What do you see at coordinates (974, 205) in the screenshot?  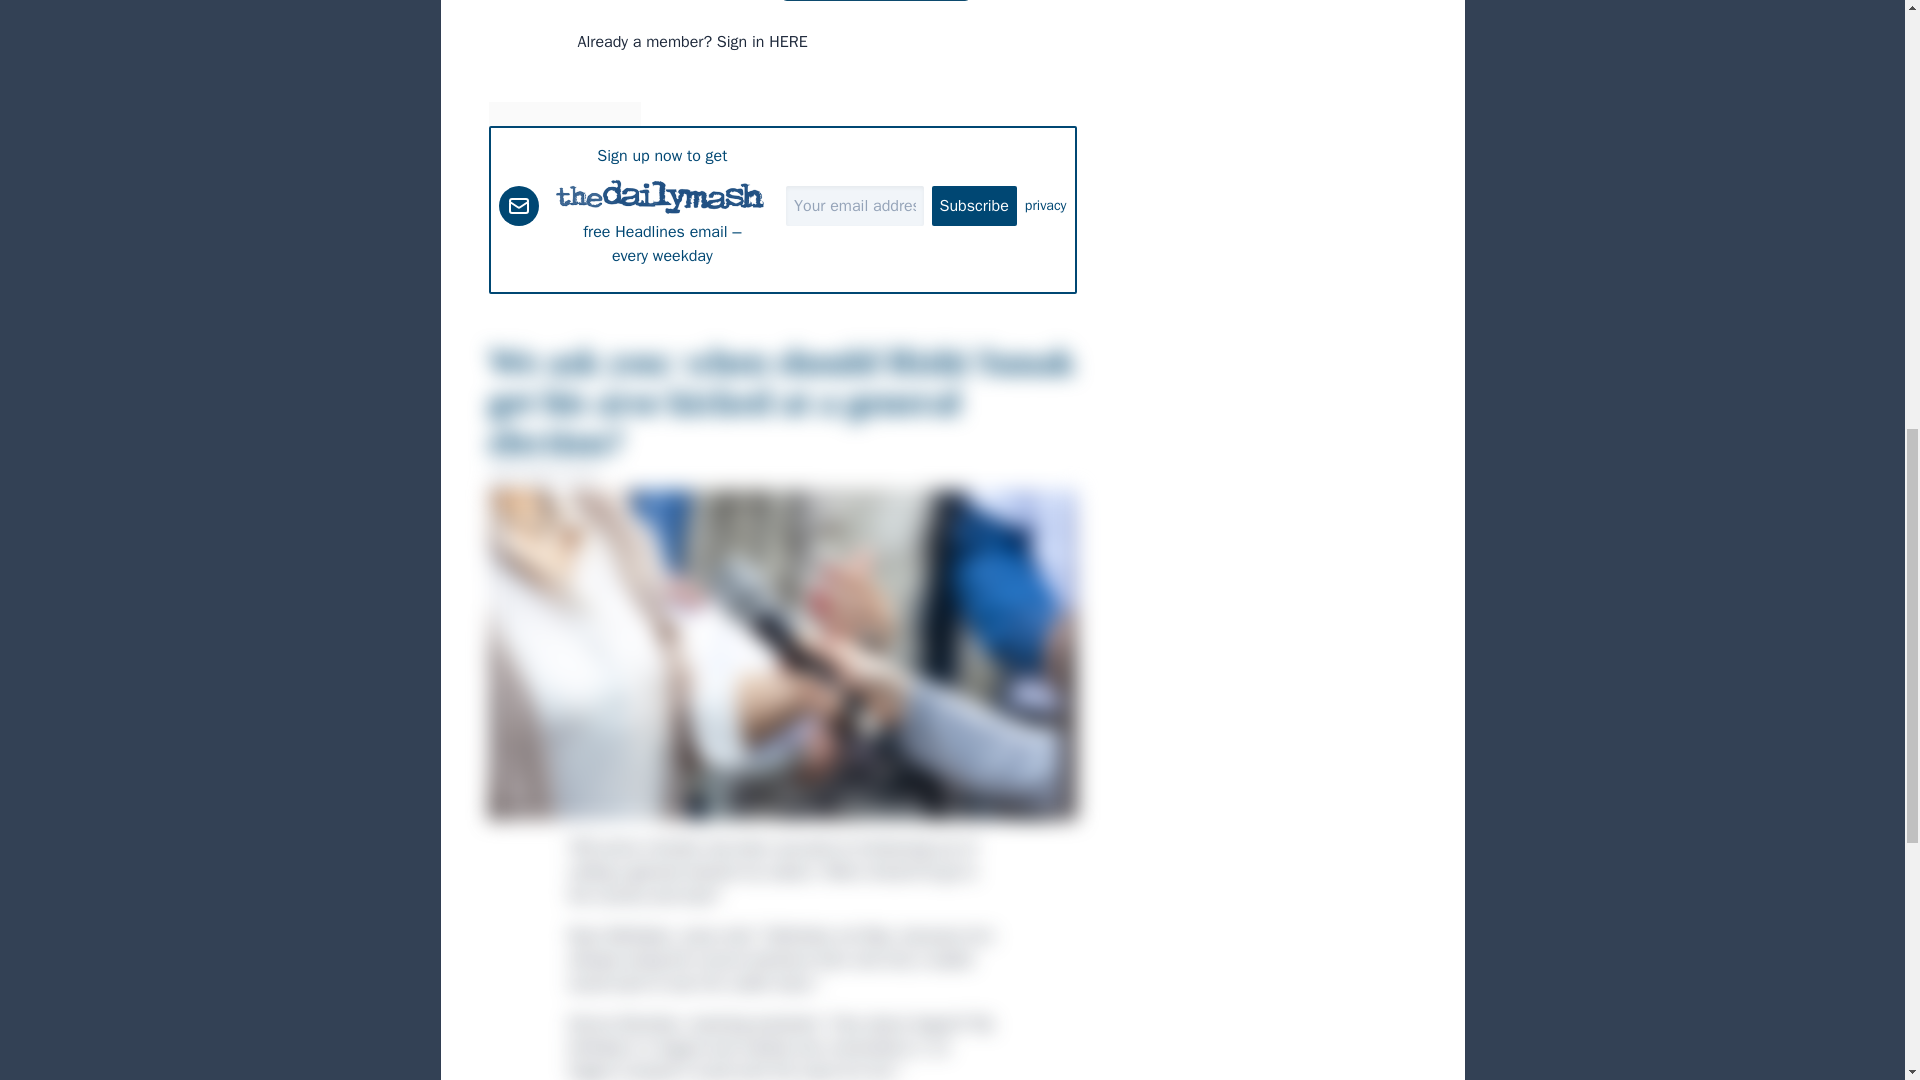 I see `Subscribe` at bounding box center [974, 205].